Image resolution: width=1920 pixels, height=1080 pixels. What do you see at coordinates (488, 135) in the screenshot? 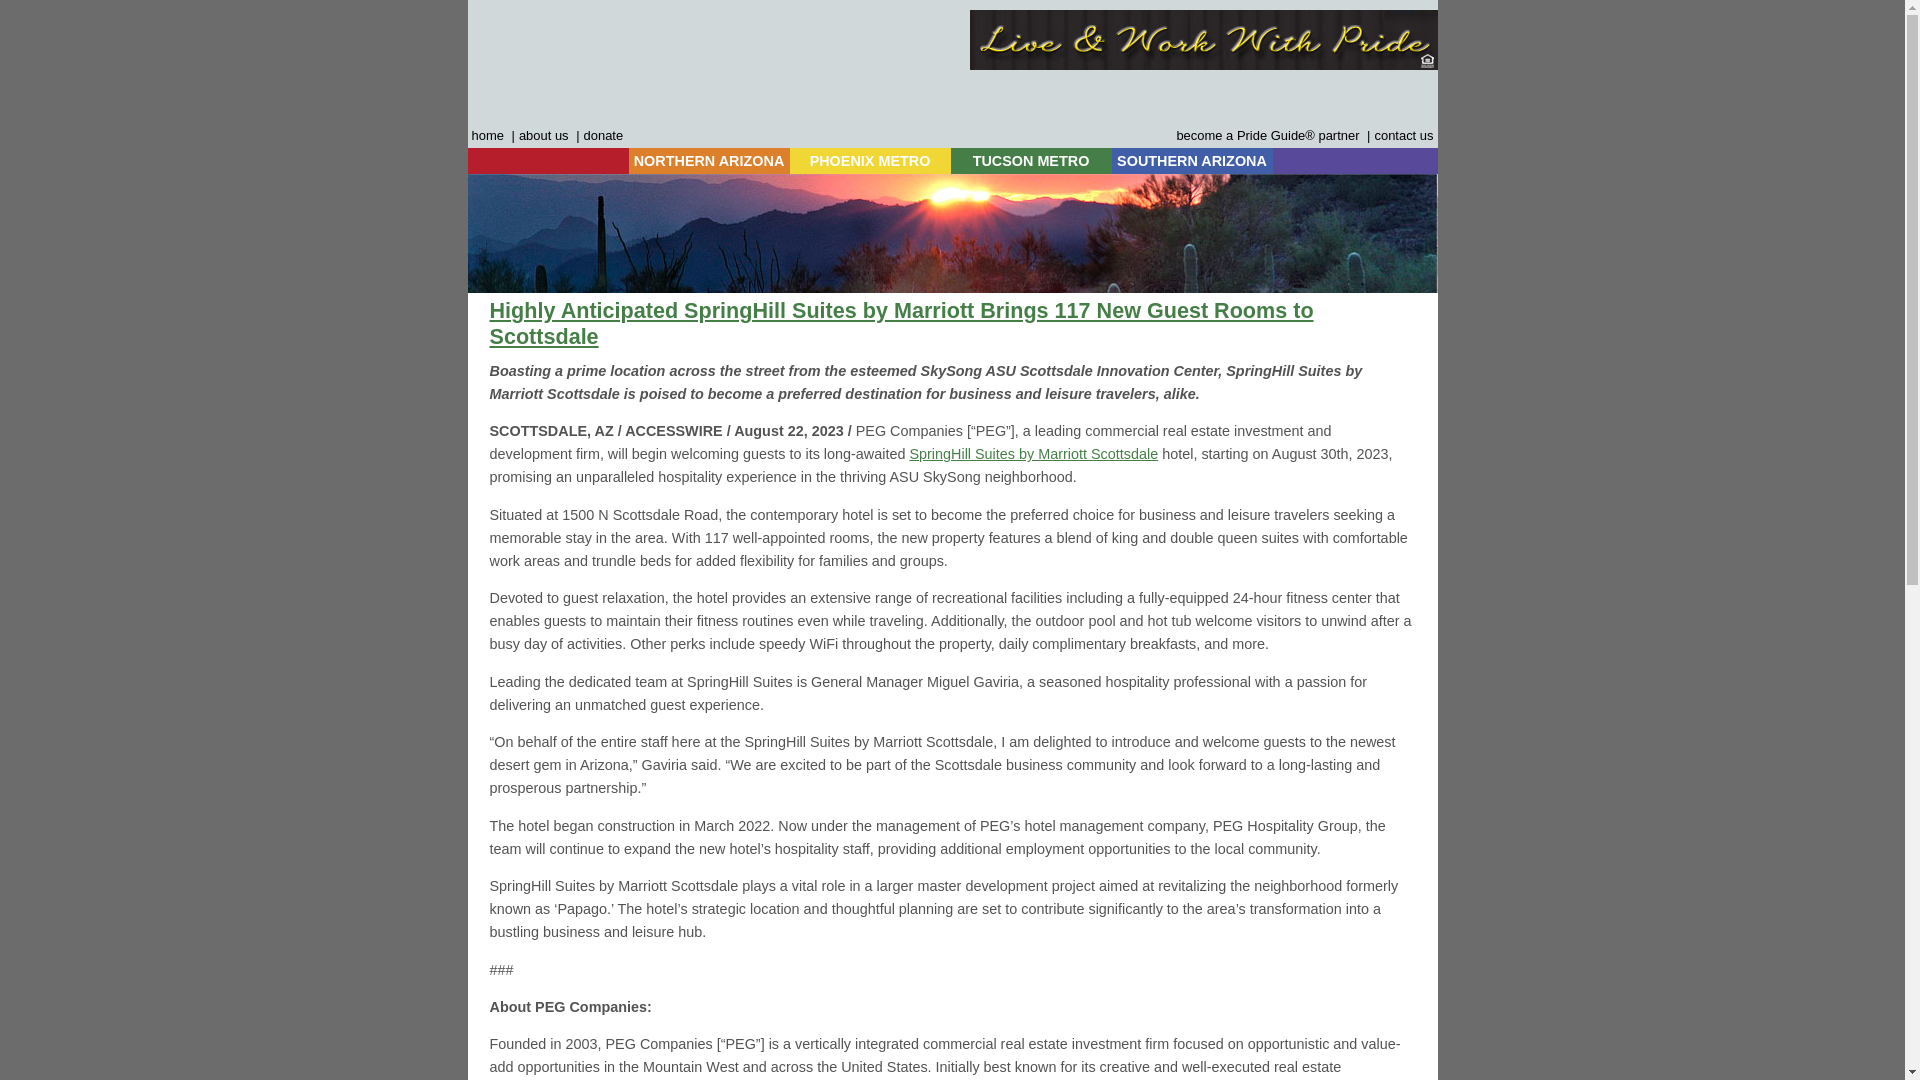
I see `home` at bounding box center [488, 135].